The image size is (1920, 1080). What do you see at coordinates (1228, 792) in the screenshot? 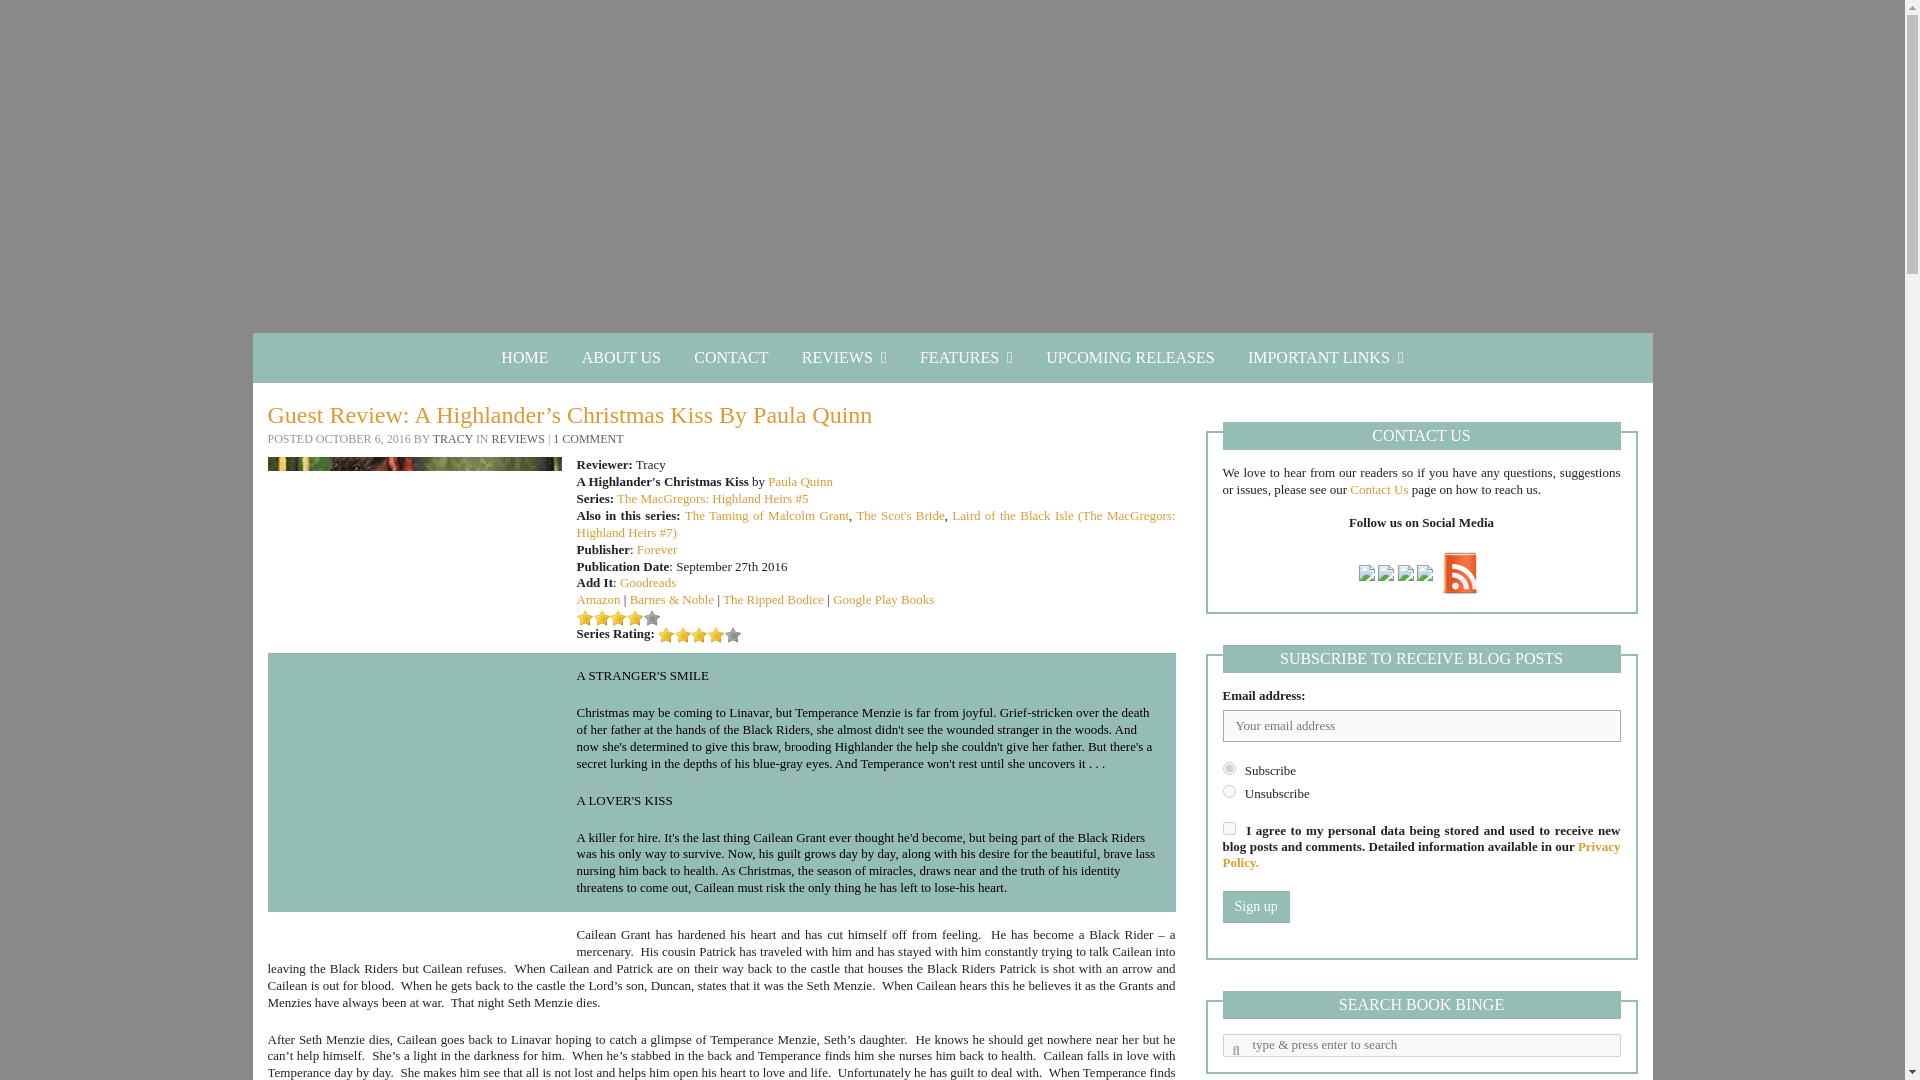
I see `unsubscribe` at bounding box center [1228, 792].